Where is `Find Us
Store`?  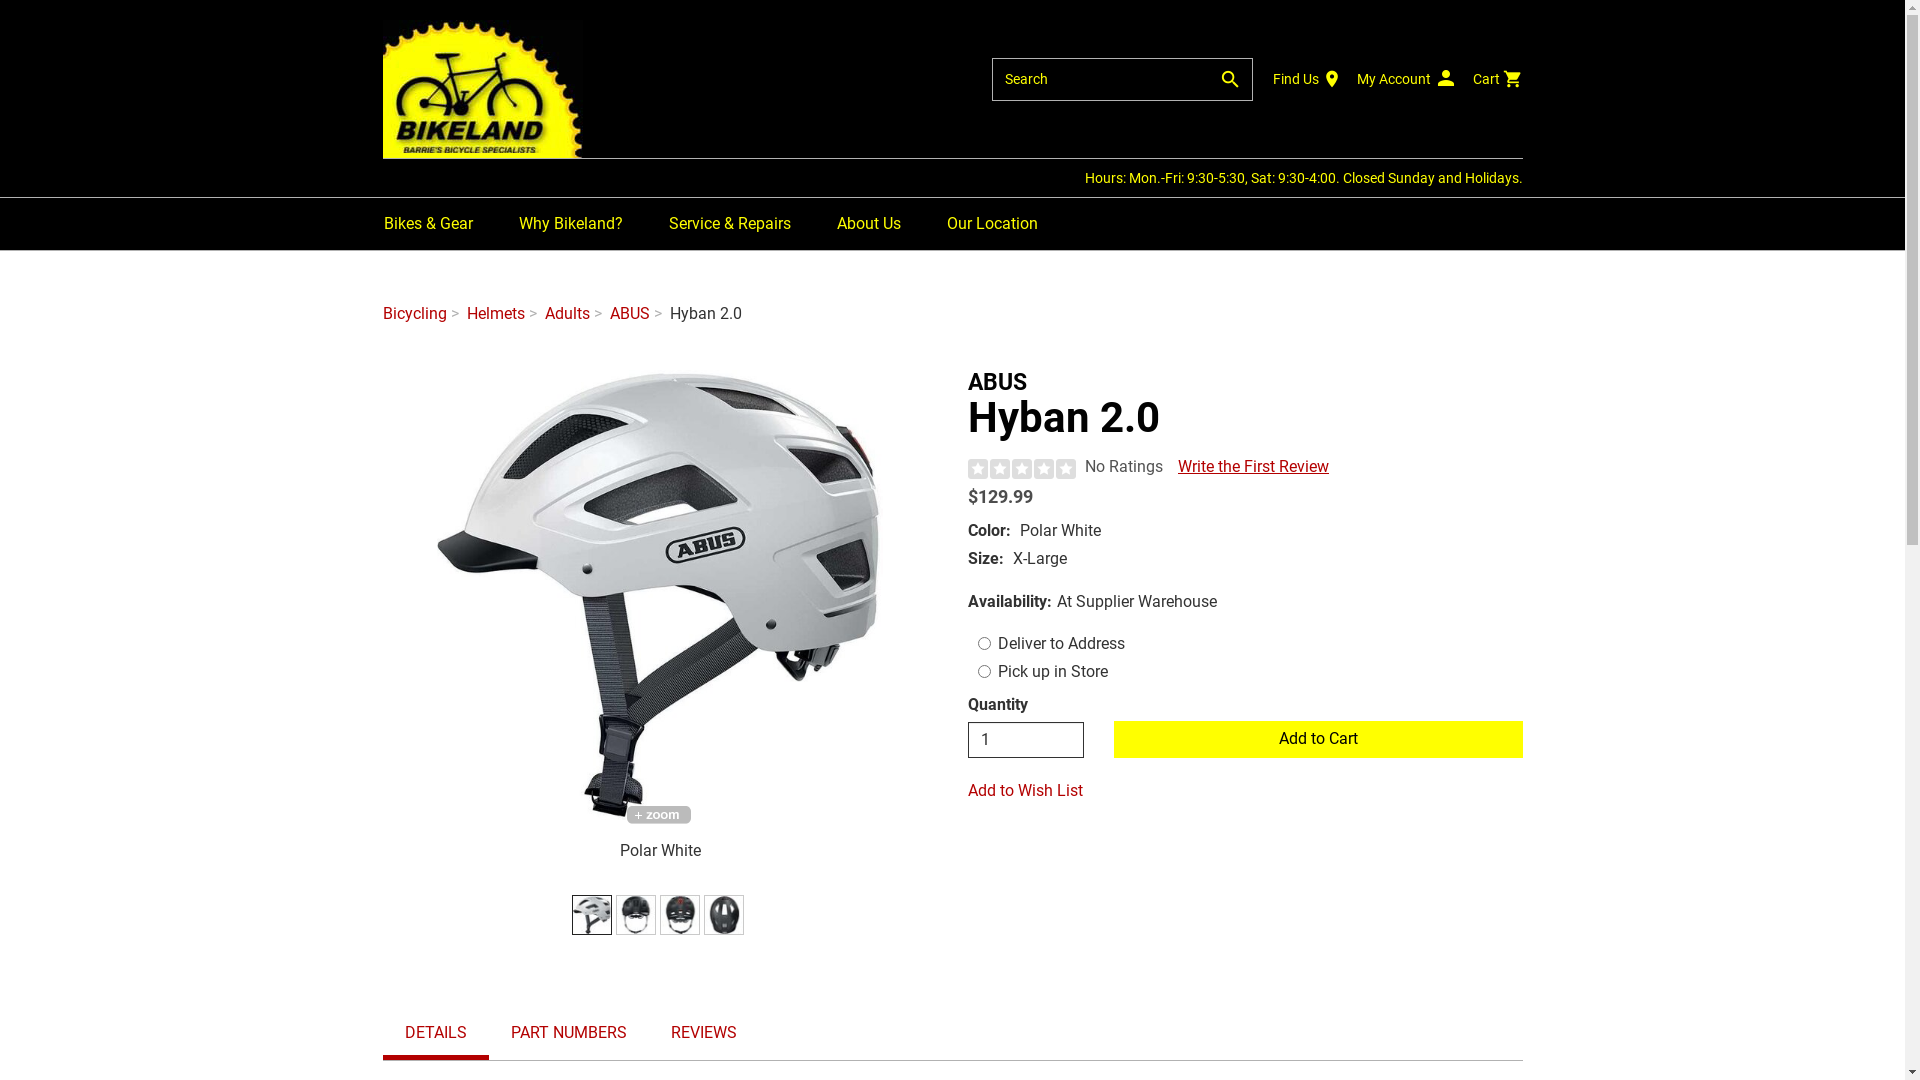 Find Us
Store is located at coordinates (1306, 79).